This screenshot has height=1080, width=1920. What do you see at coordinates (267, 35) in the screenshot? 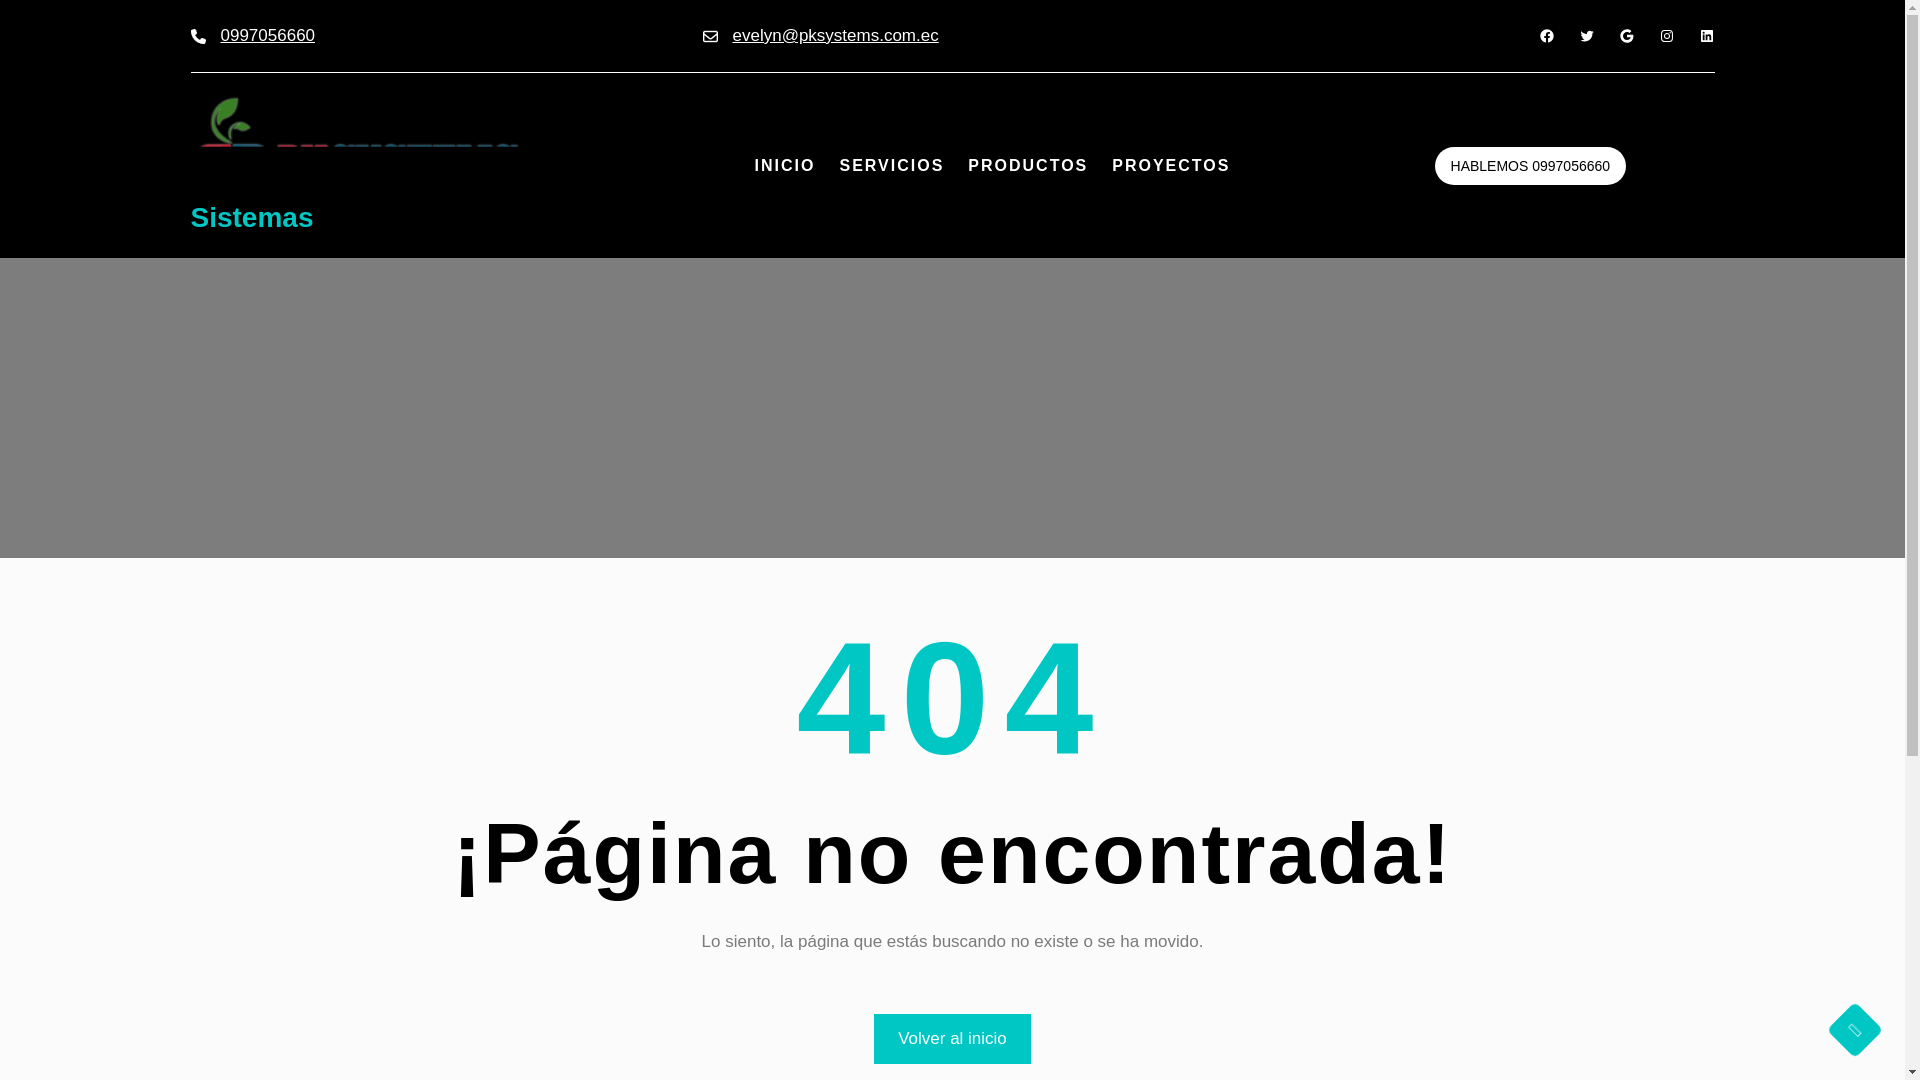
I see `0997056660` at bounding box center [267, 35].